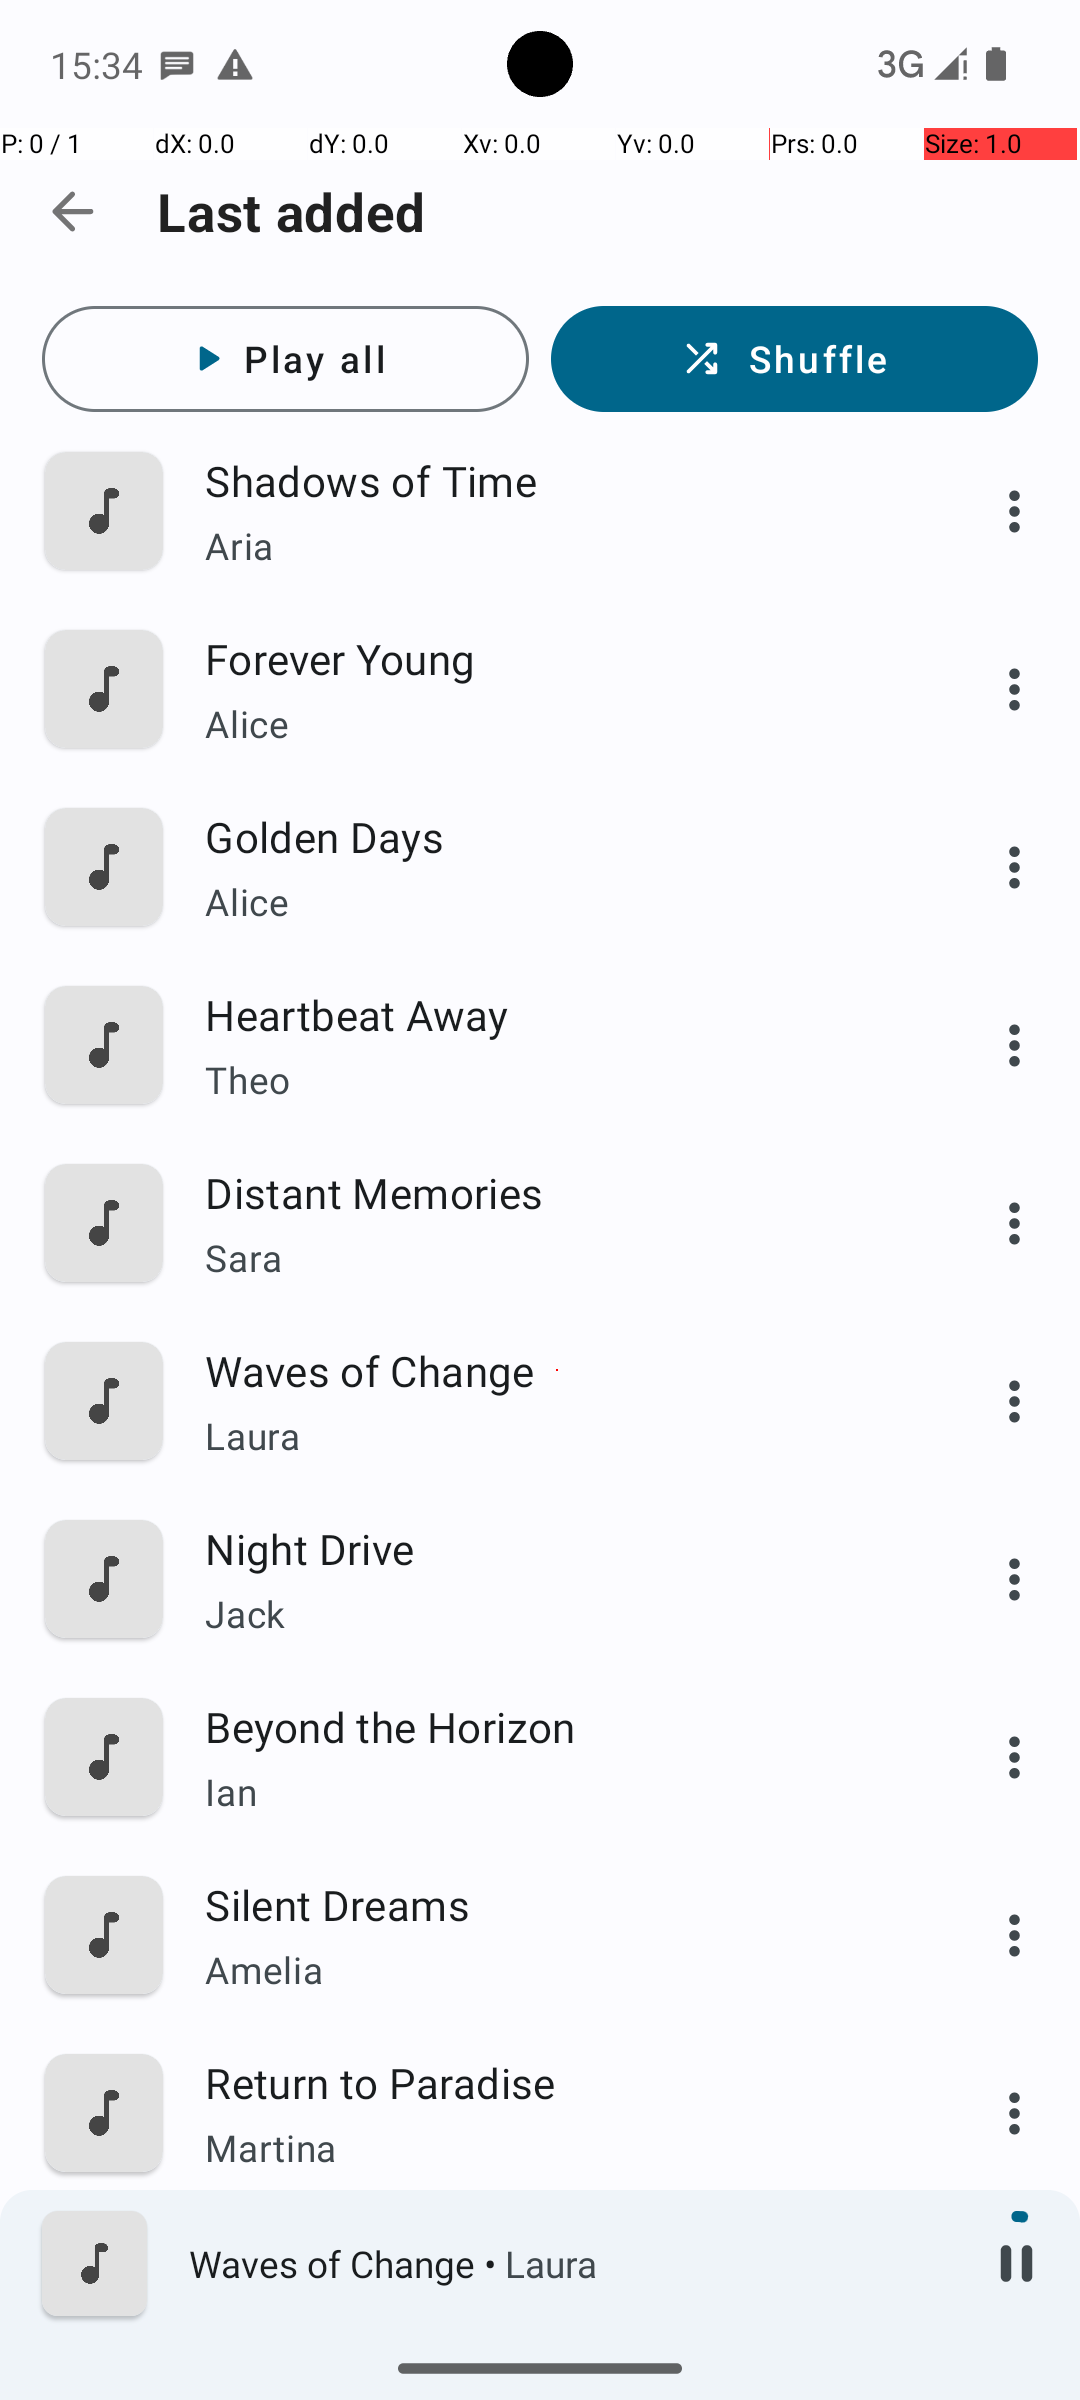 Image resolution: width=1080 pixels, height=2400 pixels. What do you see at coordinates (286, 359) in the screenshot?
I see `Play all` at bounding box center [286, 359].